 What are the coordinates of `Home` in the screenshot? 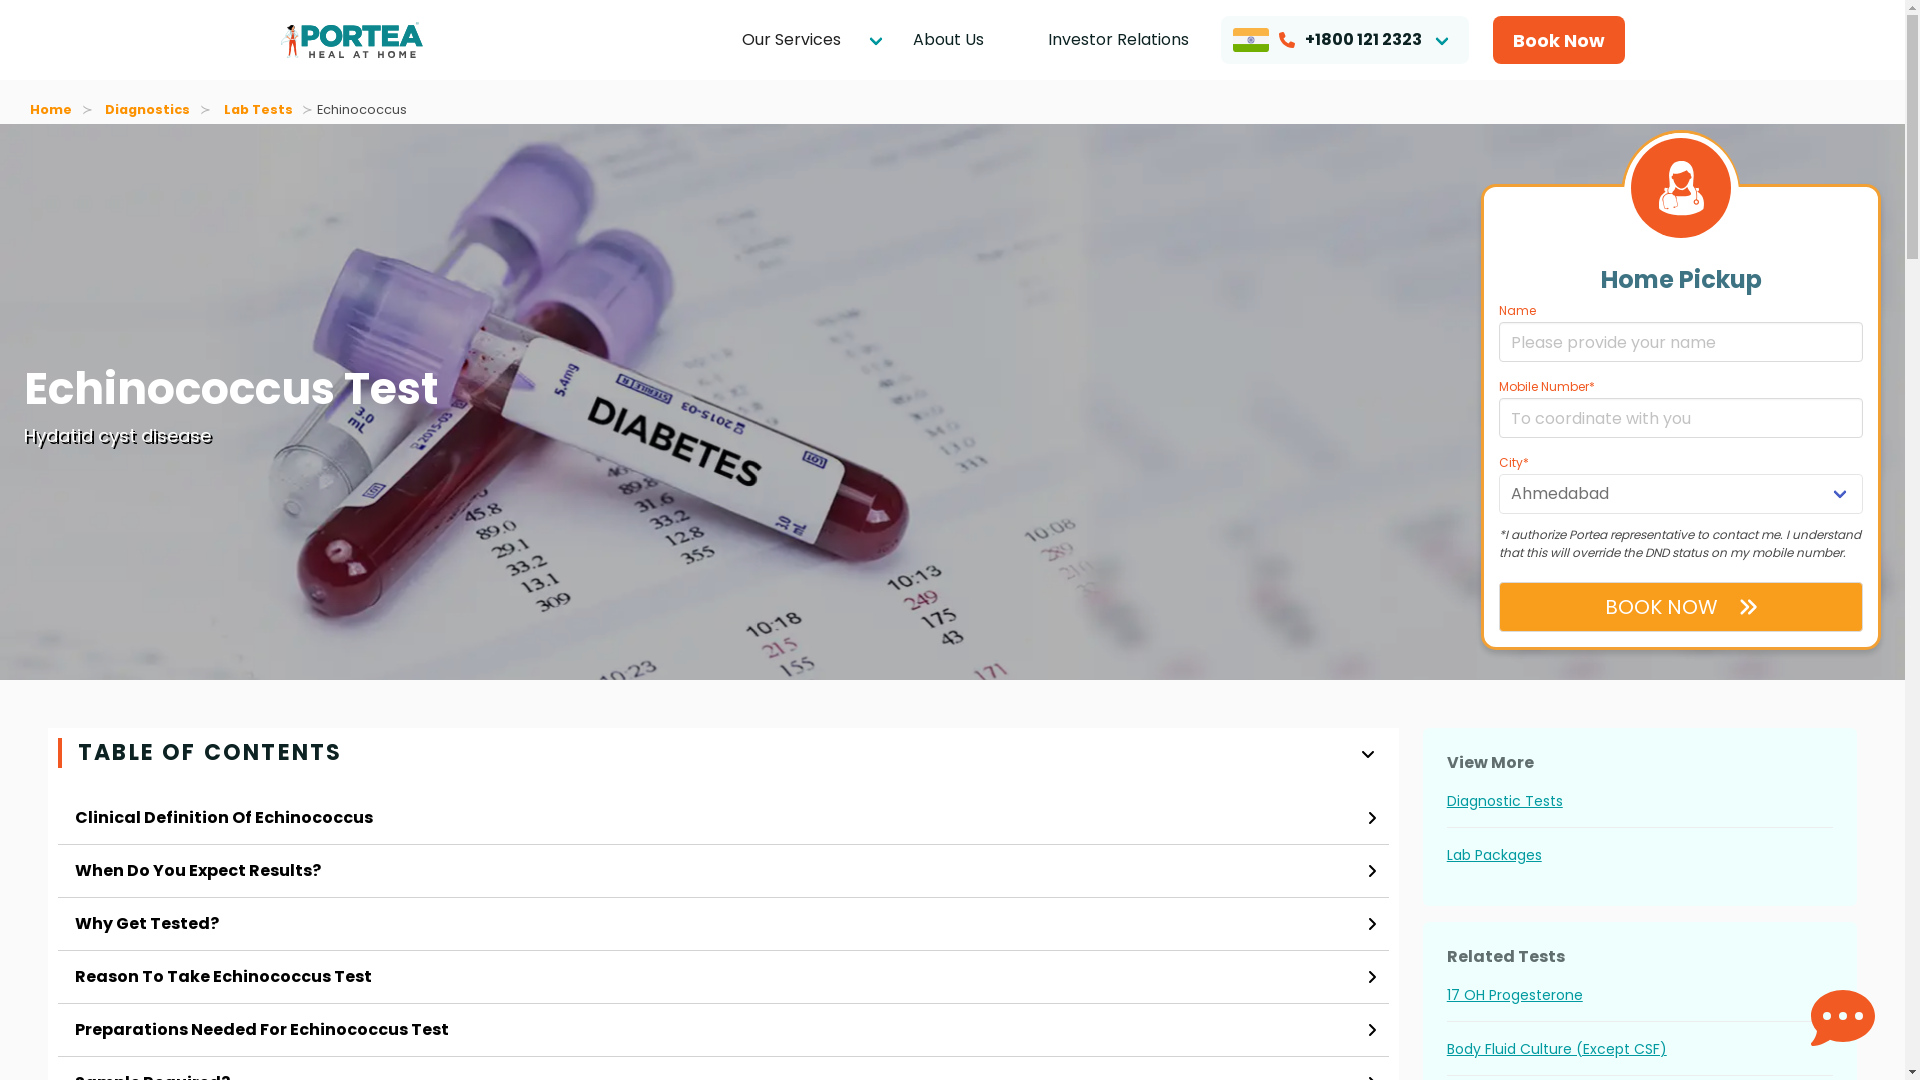 It's located at (56, 109).